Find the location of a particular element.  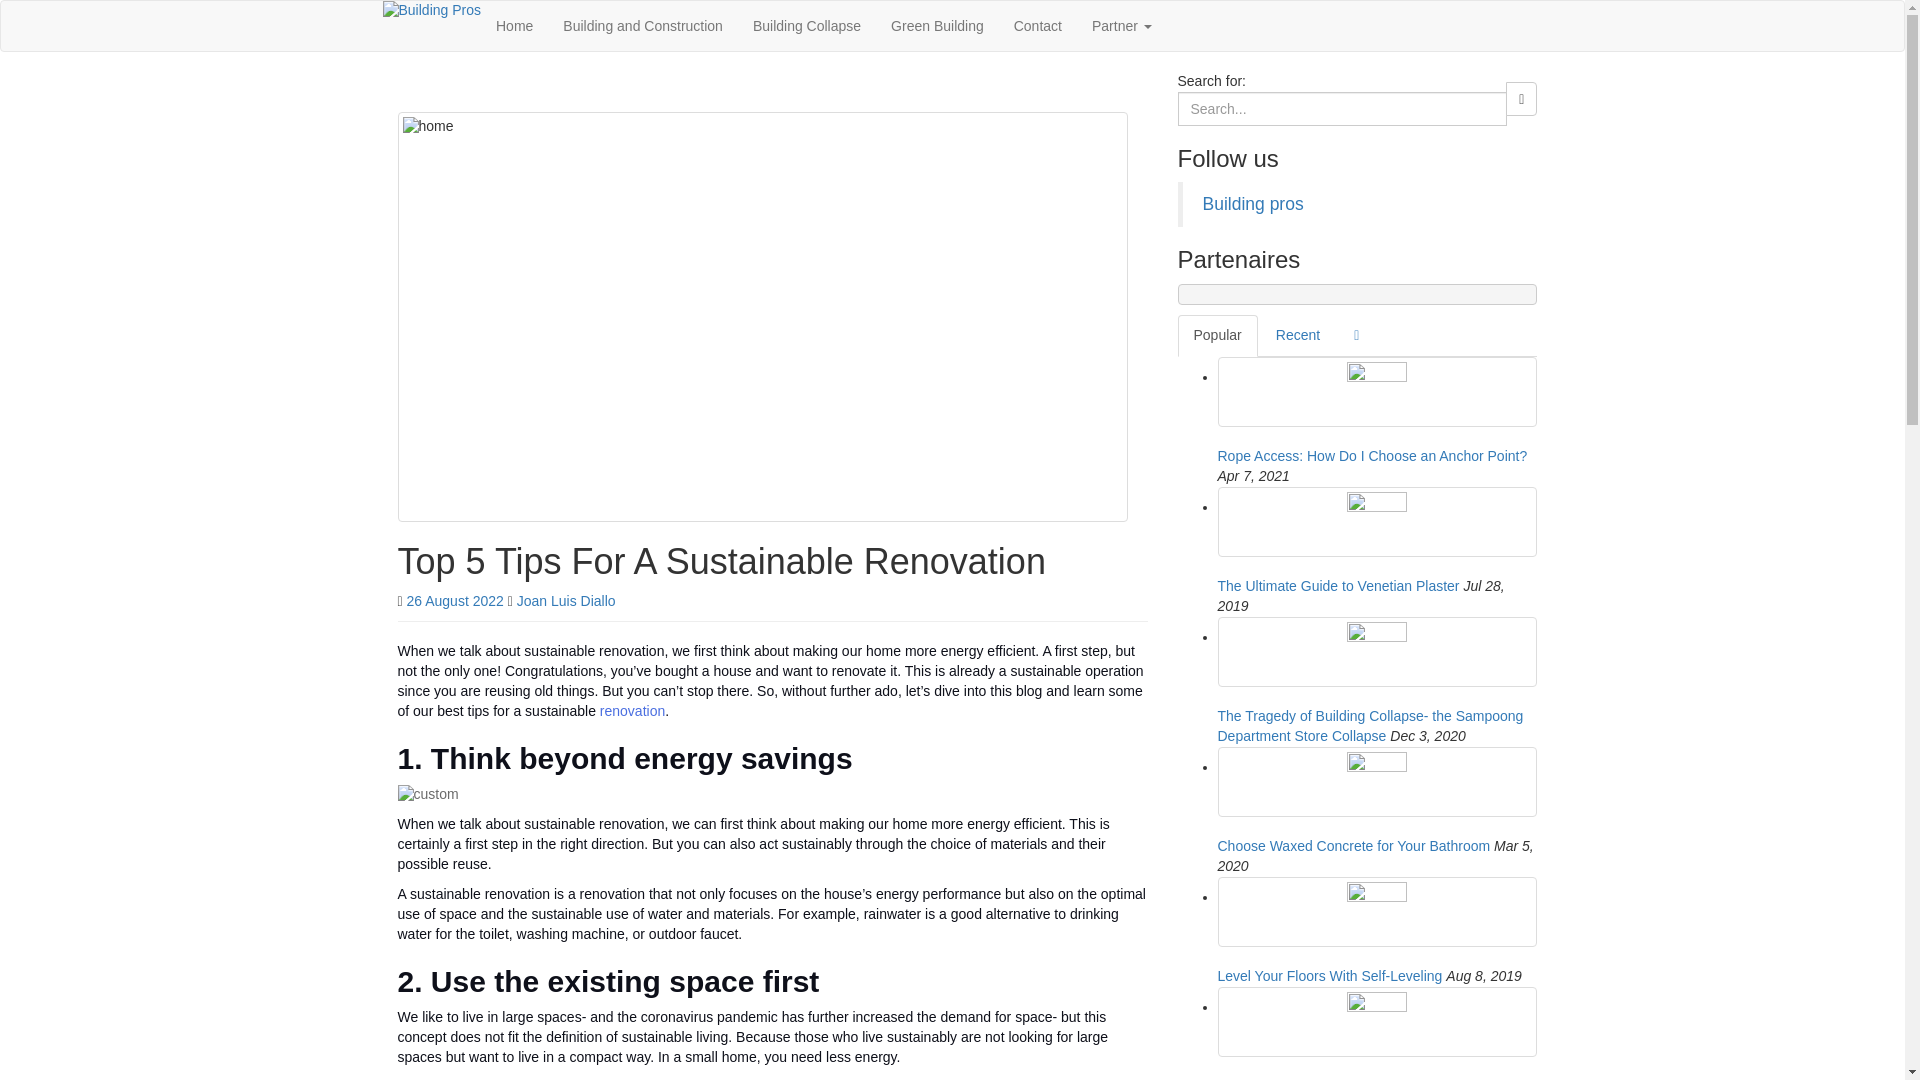

Rope Access: How Do I Choose an Anchor Point? is located at coordinates (1377, 392).